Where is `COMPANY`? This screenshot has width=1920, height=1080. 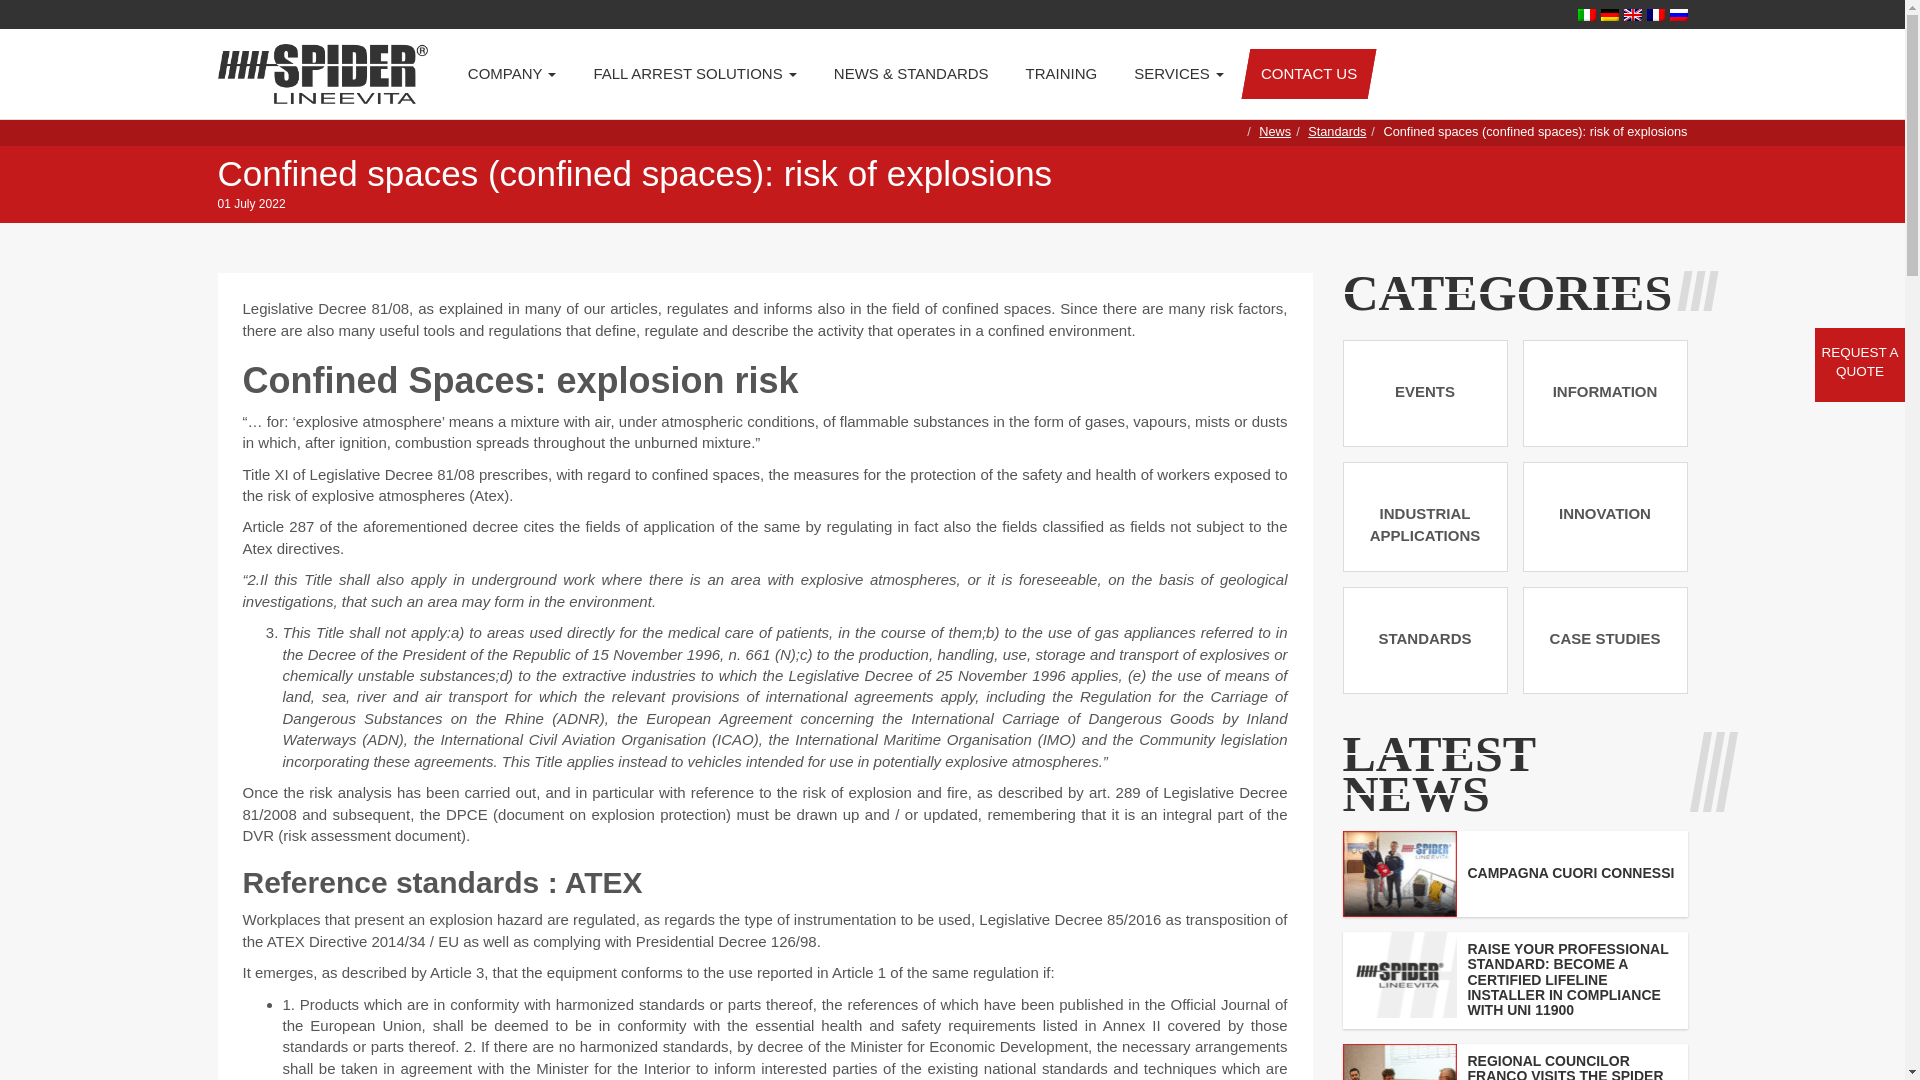 COMPANY is located at coordinates (512, 74).